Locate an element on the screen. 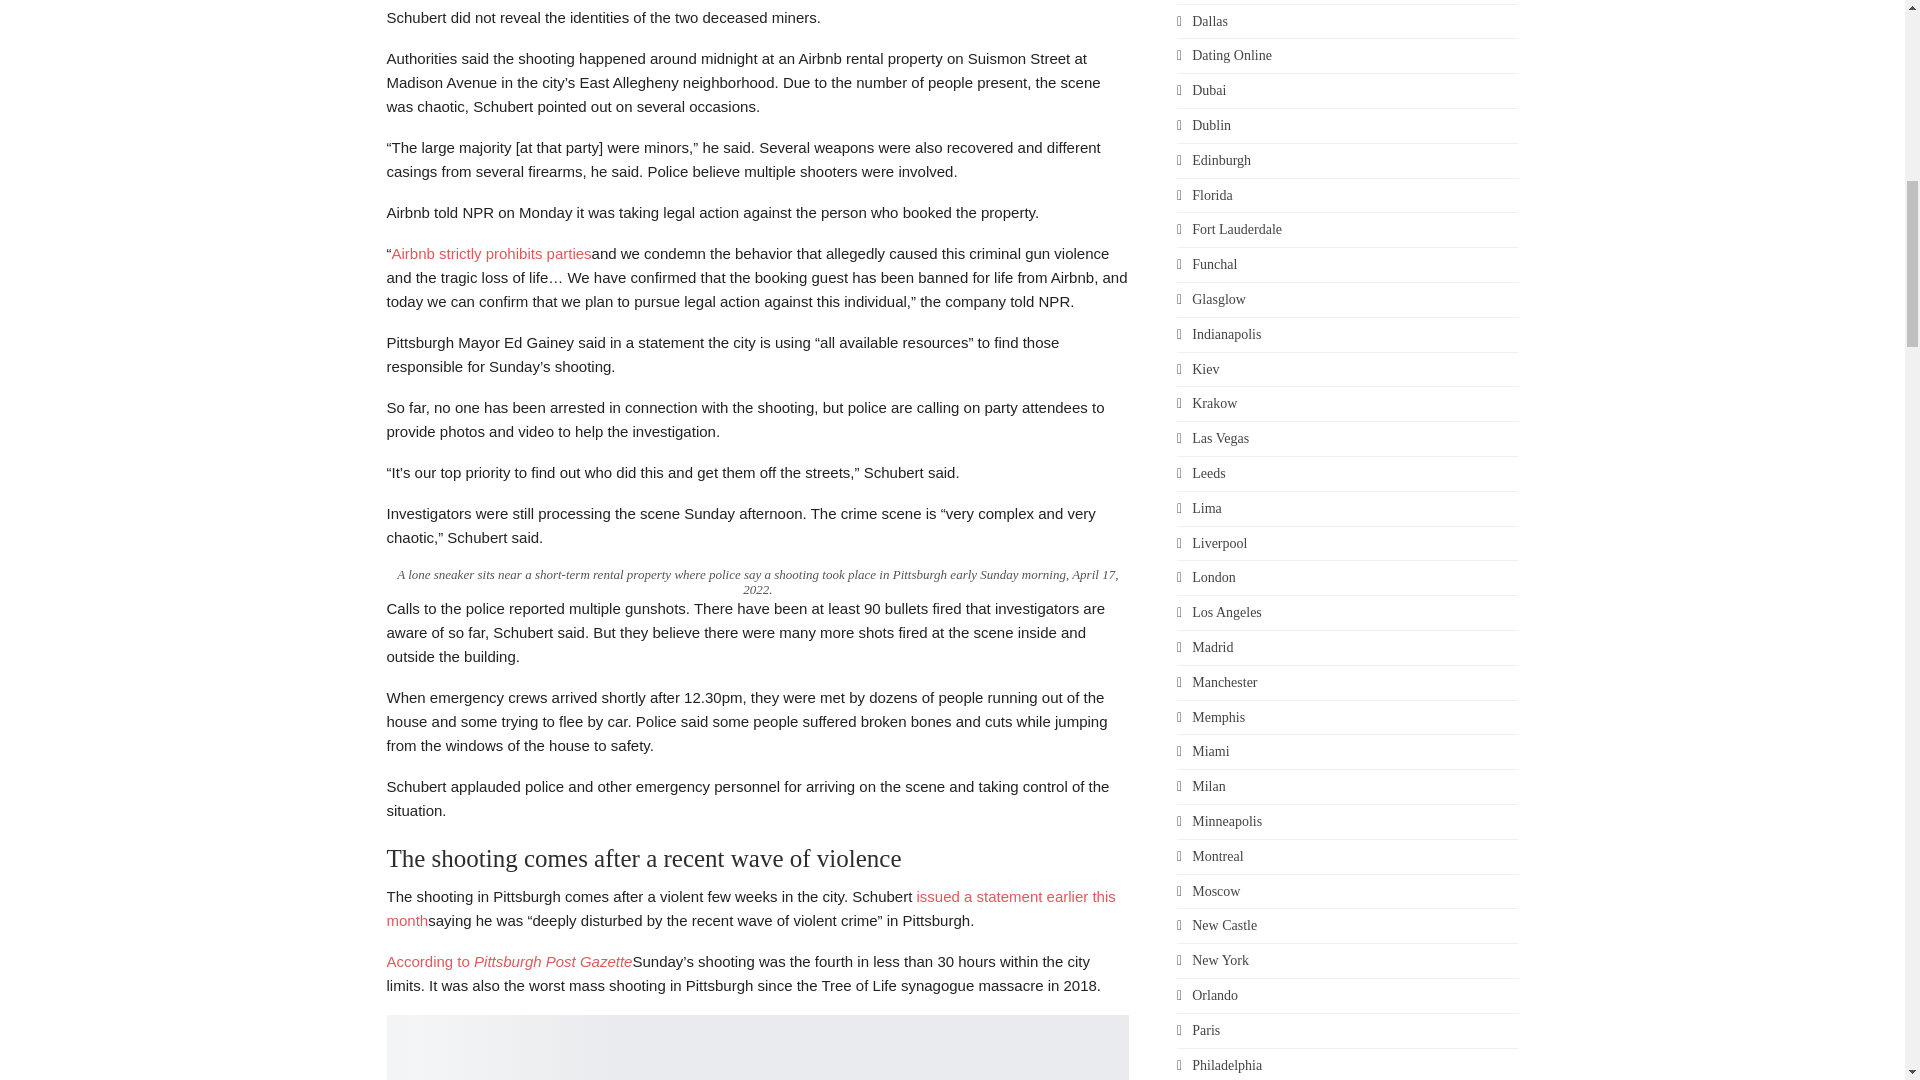  According to Pittsburgh Post Gazette is located at coordinates (508, 960).